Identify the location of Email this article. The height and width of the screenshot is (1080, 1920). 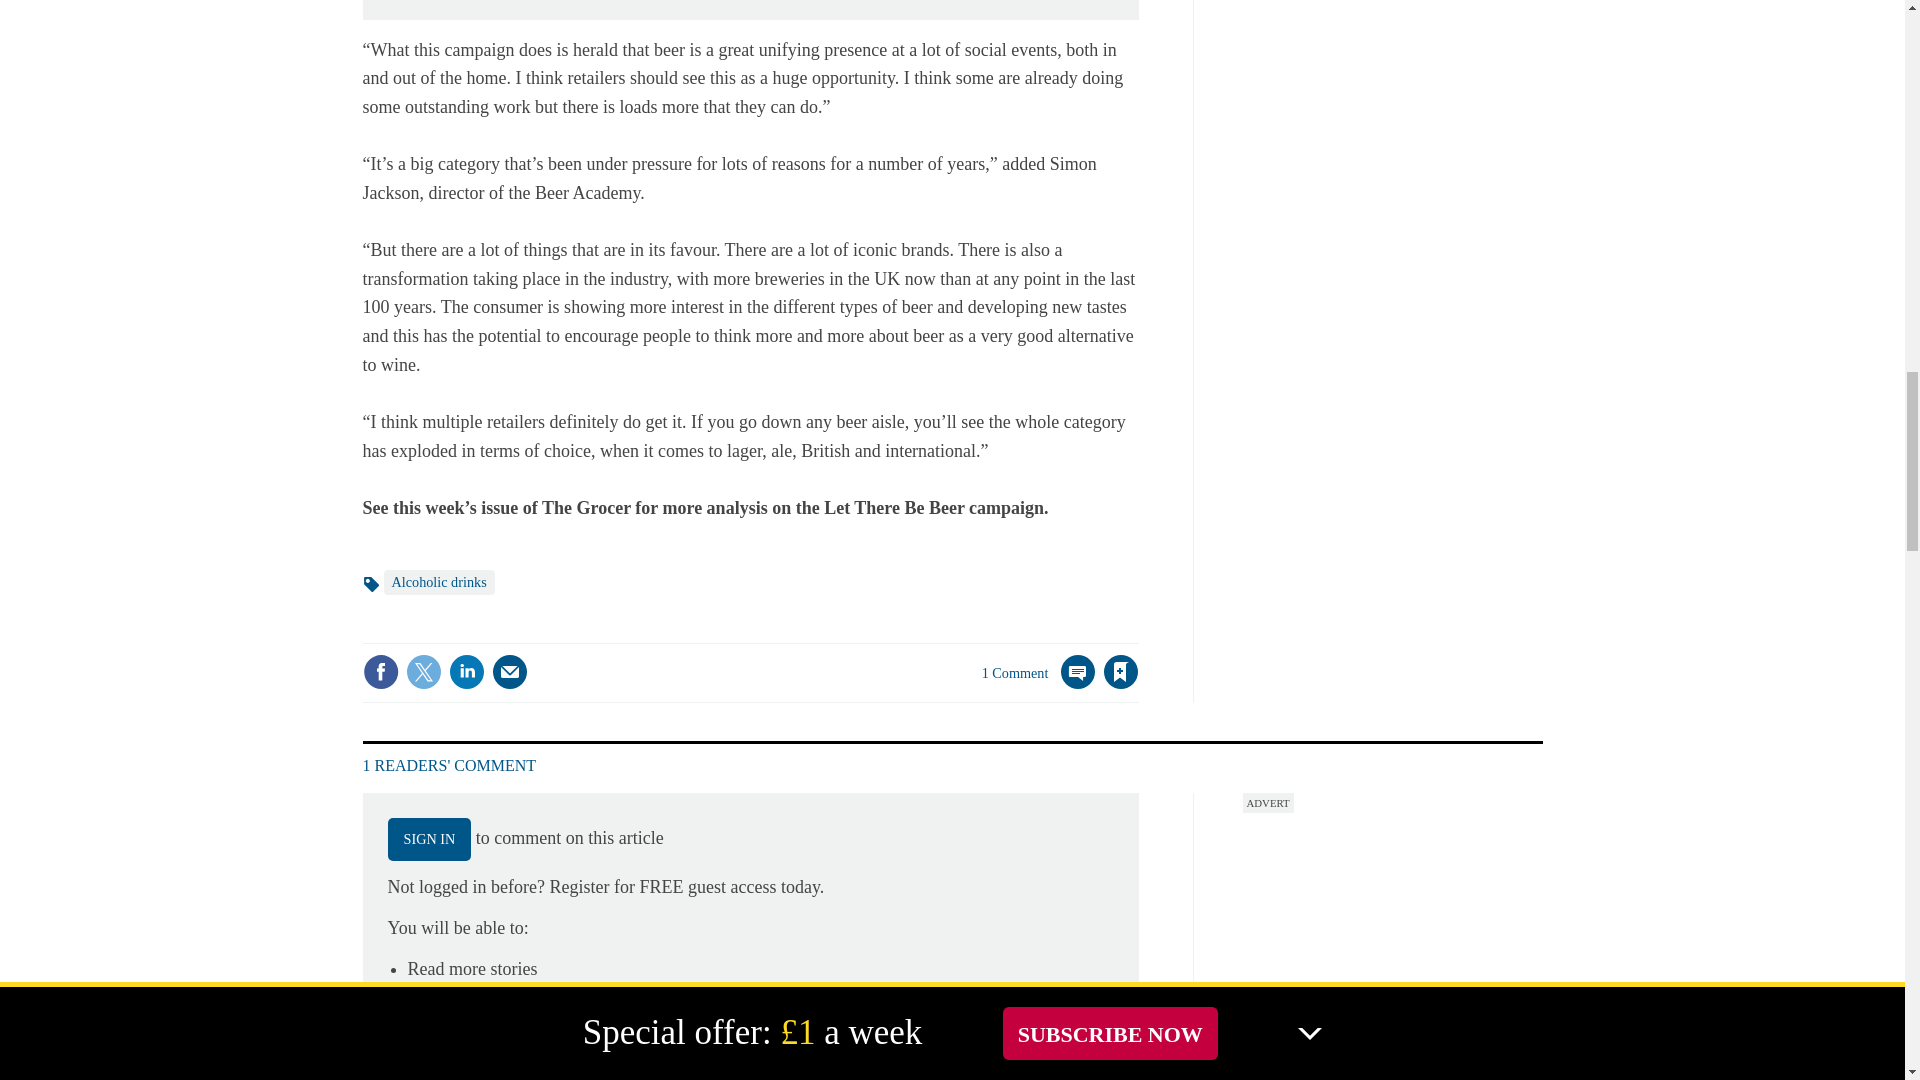
(510, 672).